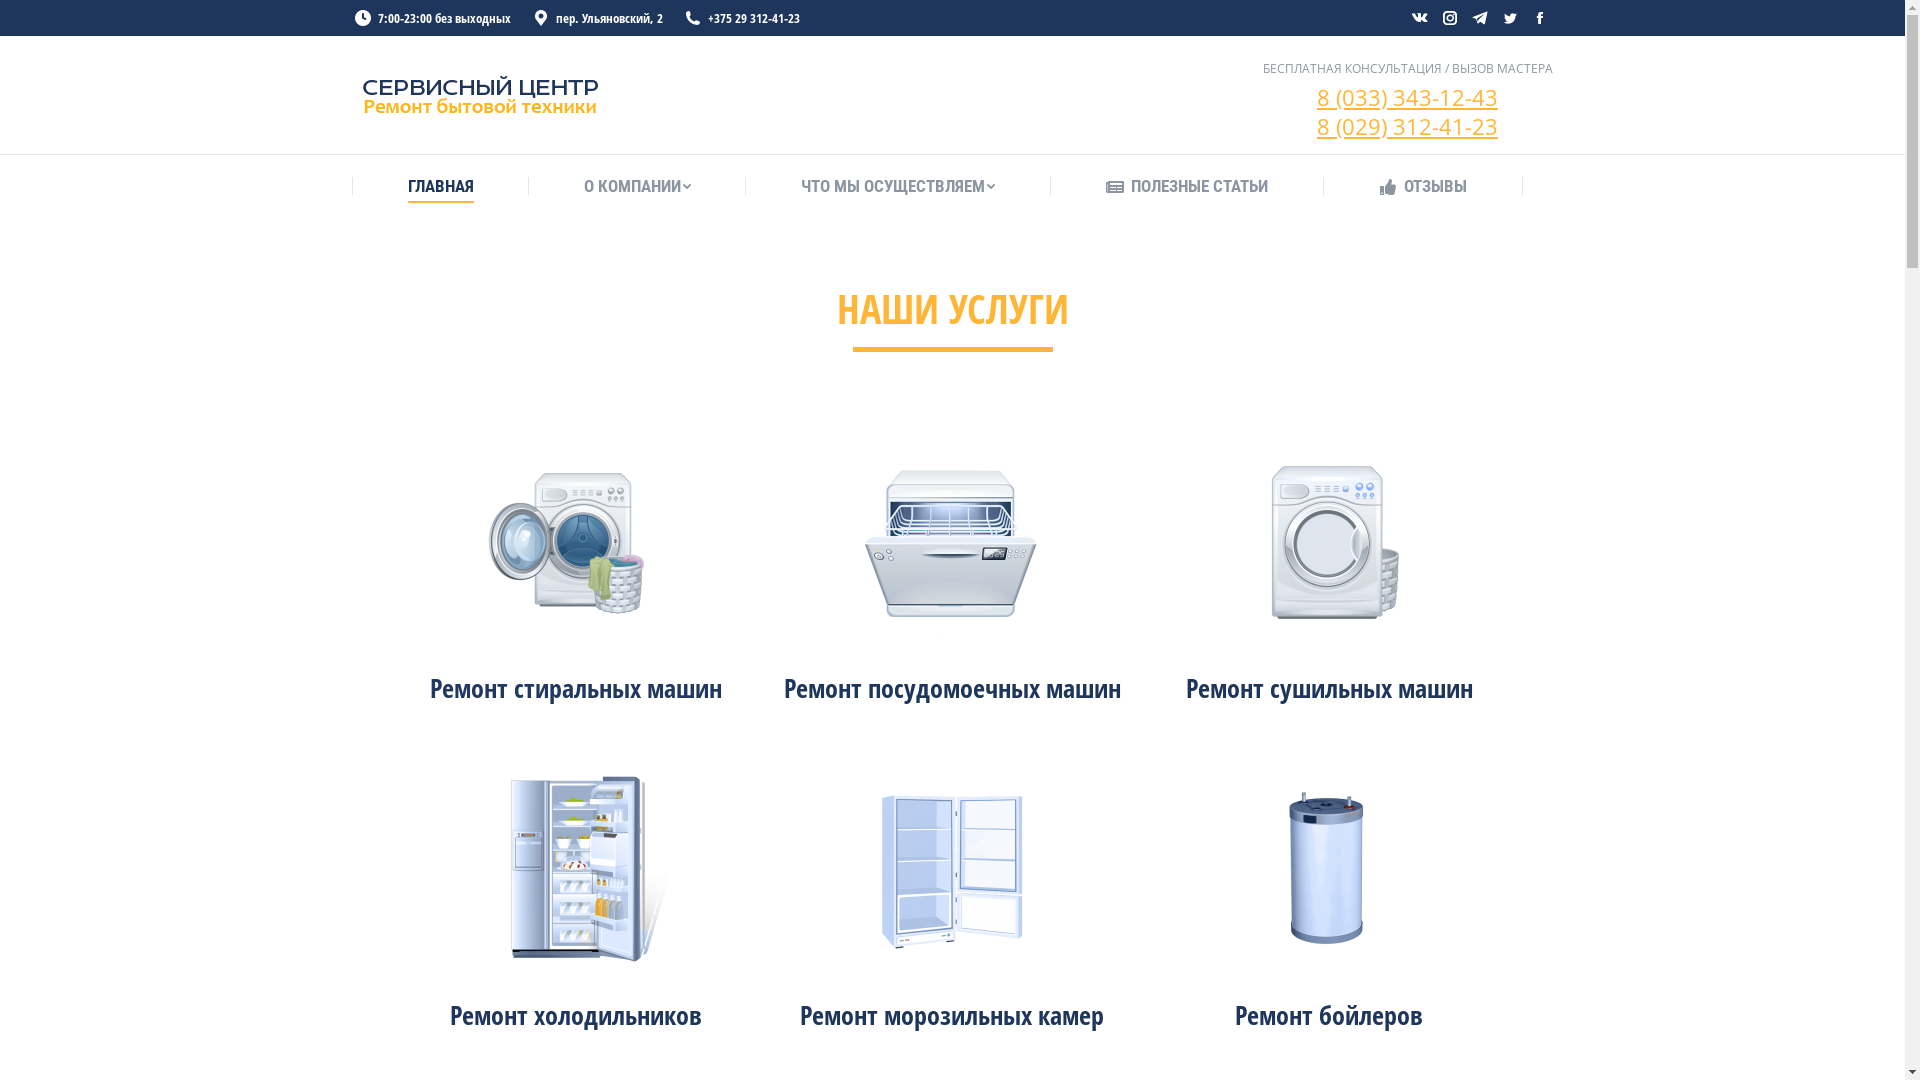 Image resolution: width=1920 pixels, height=1080 pixels. I want to click on Twitter page opens in new window, so click(1509, 18).